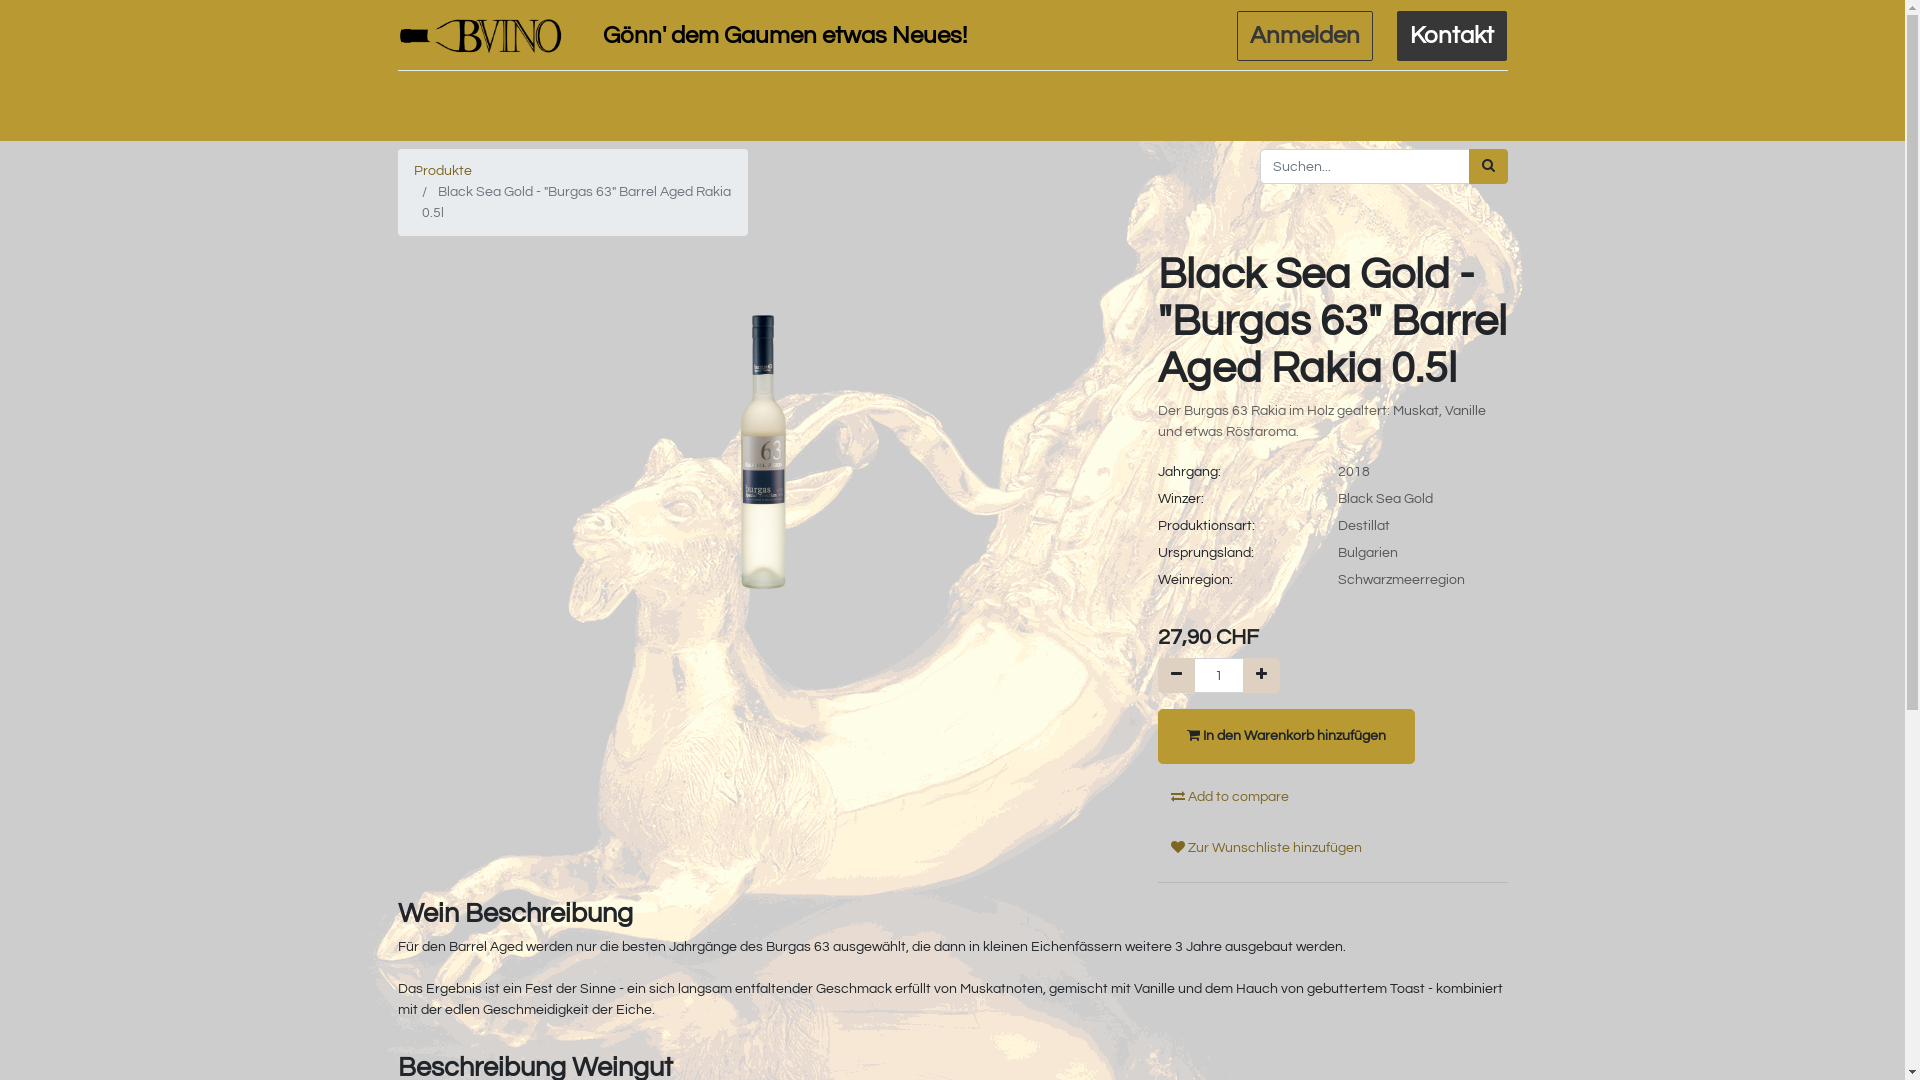  I want to click on B!Vino - Bulgarischer Wein, so click(481, 36).